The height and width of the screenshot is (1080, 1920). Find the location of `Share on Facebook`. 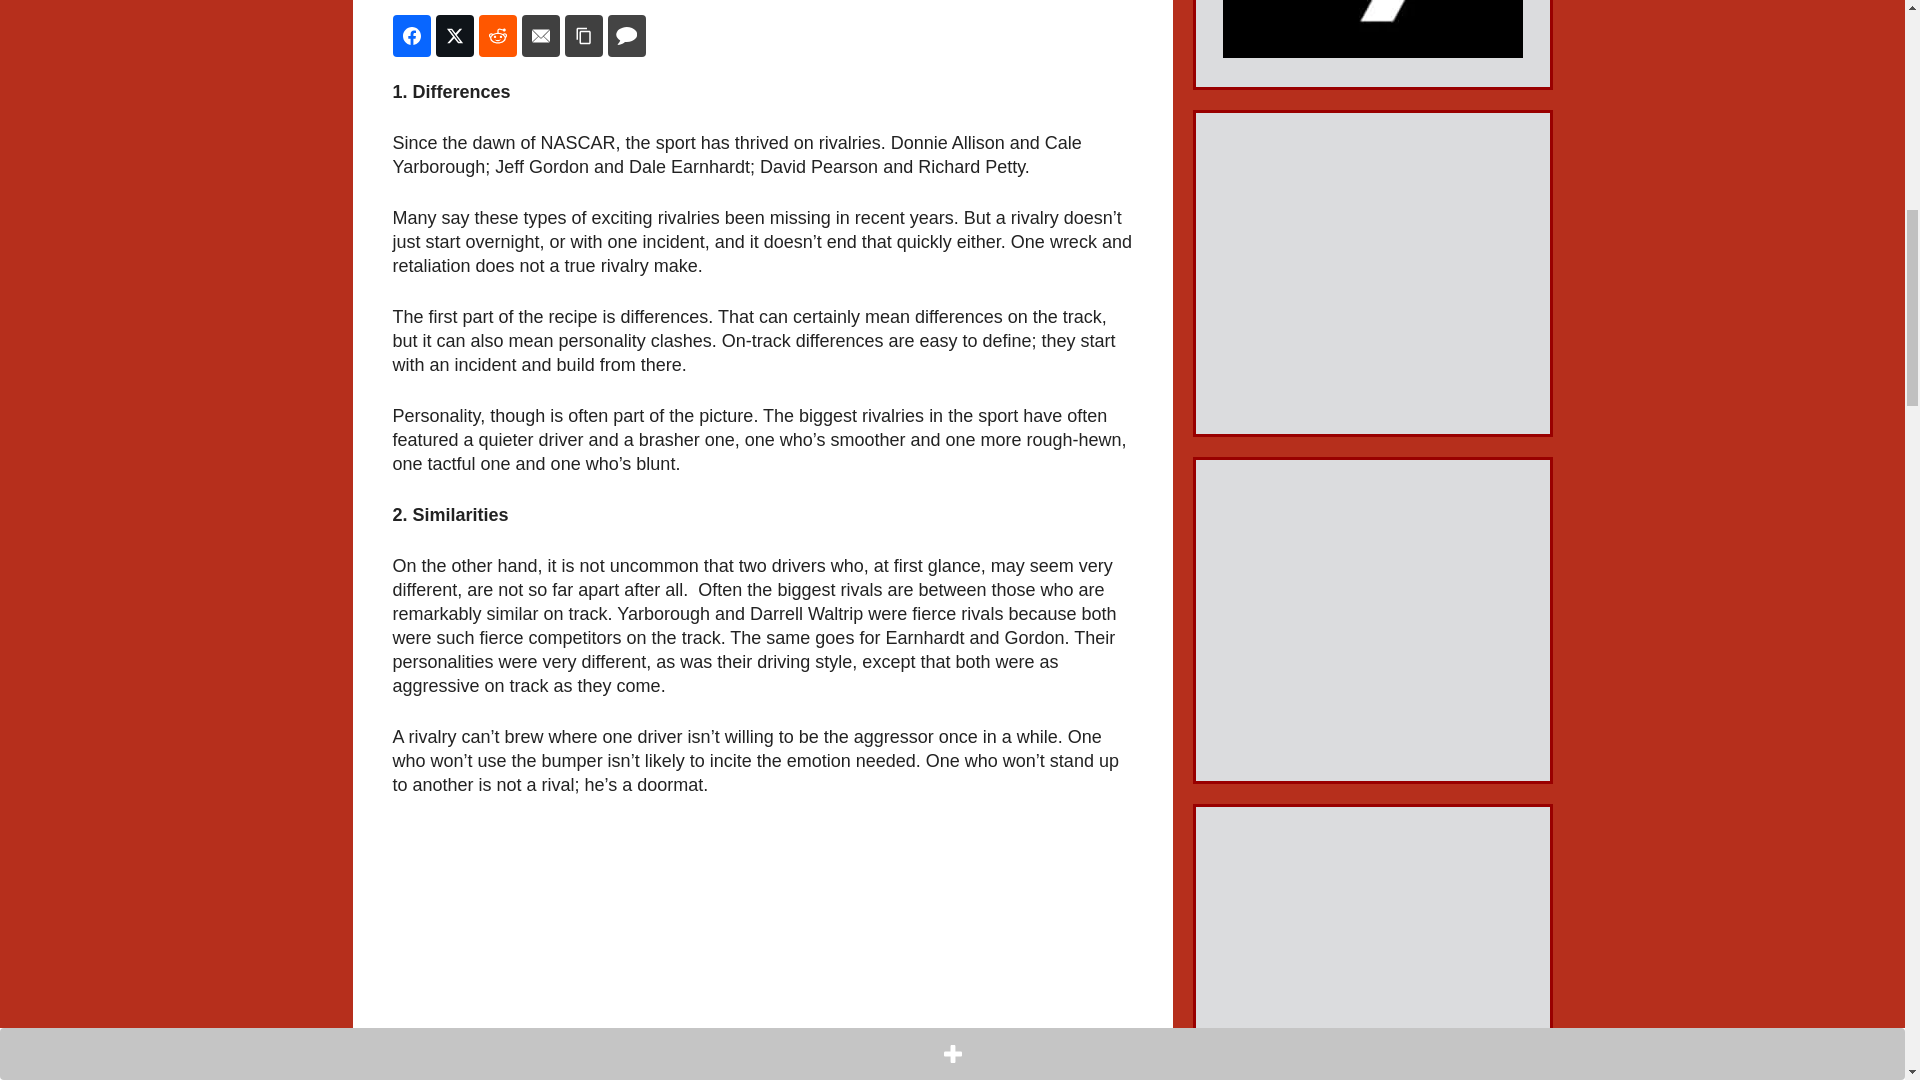

Share on Facebook is located at coordinates (410, 36).